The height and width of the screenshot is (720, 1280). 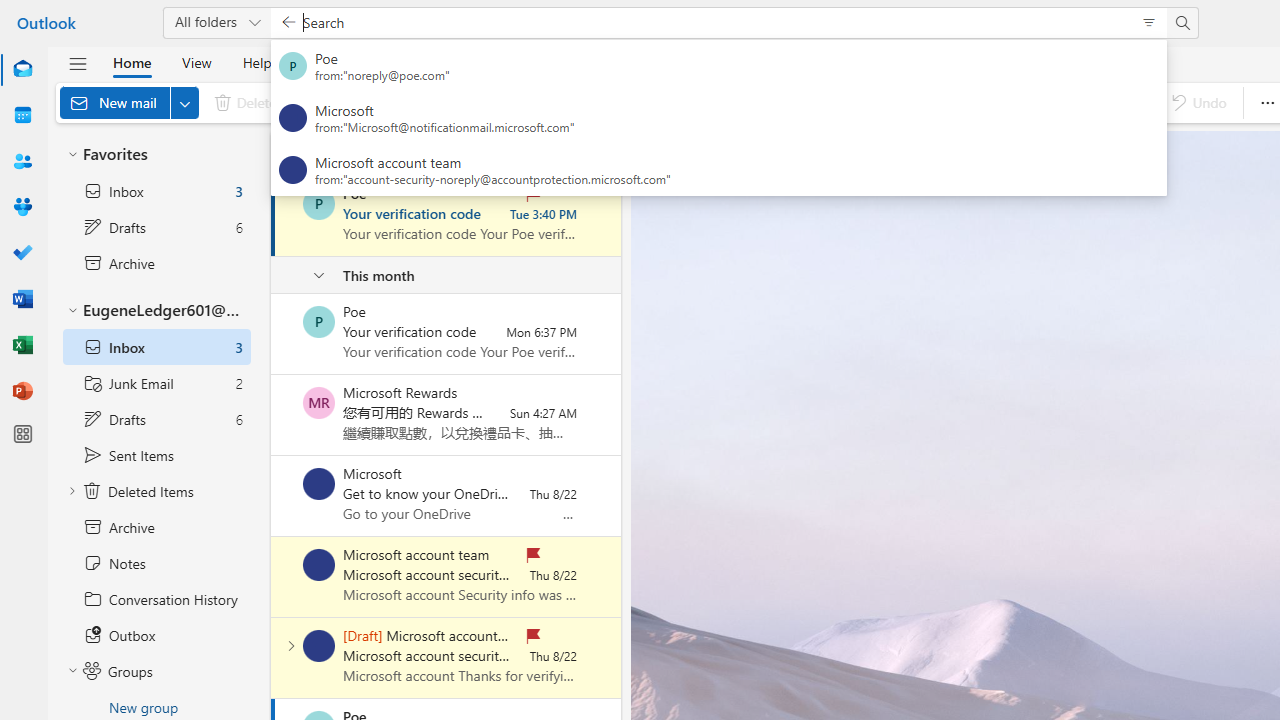 I want to click on Expand to see more respond options, so click(x=699, y=102).